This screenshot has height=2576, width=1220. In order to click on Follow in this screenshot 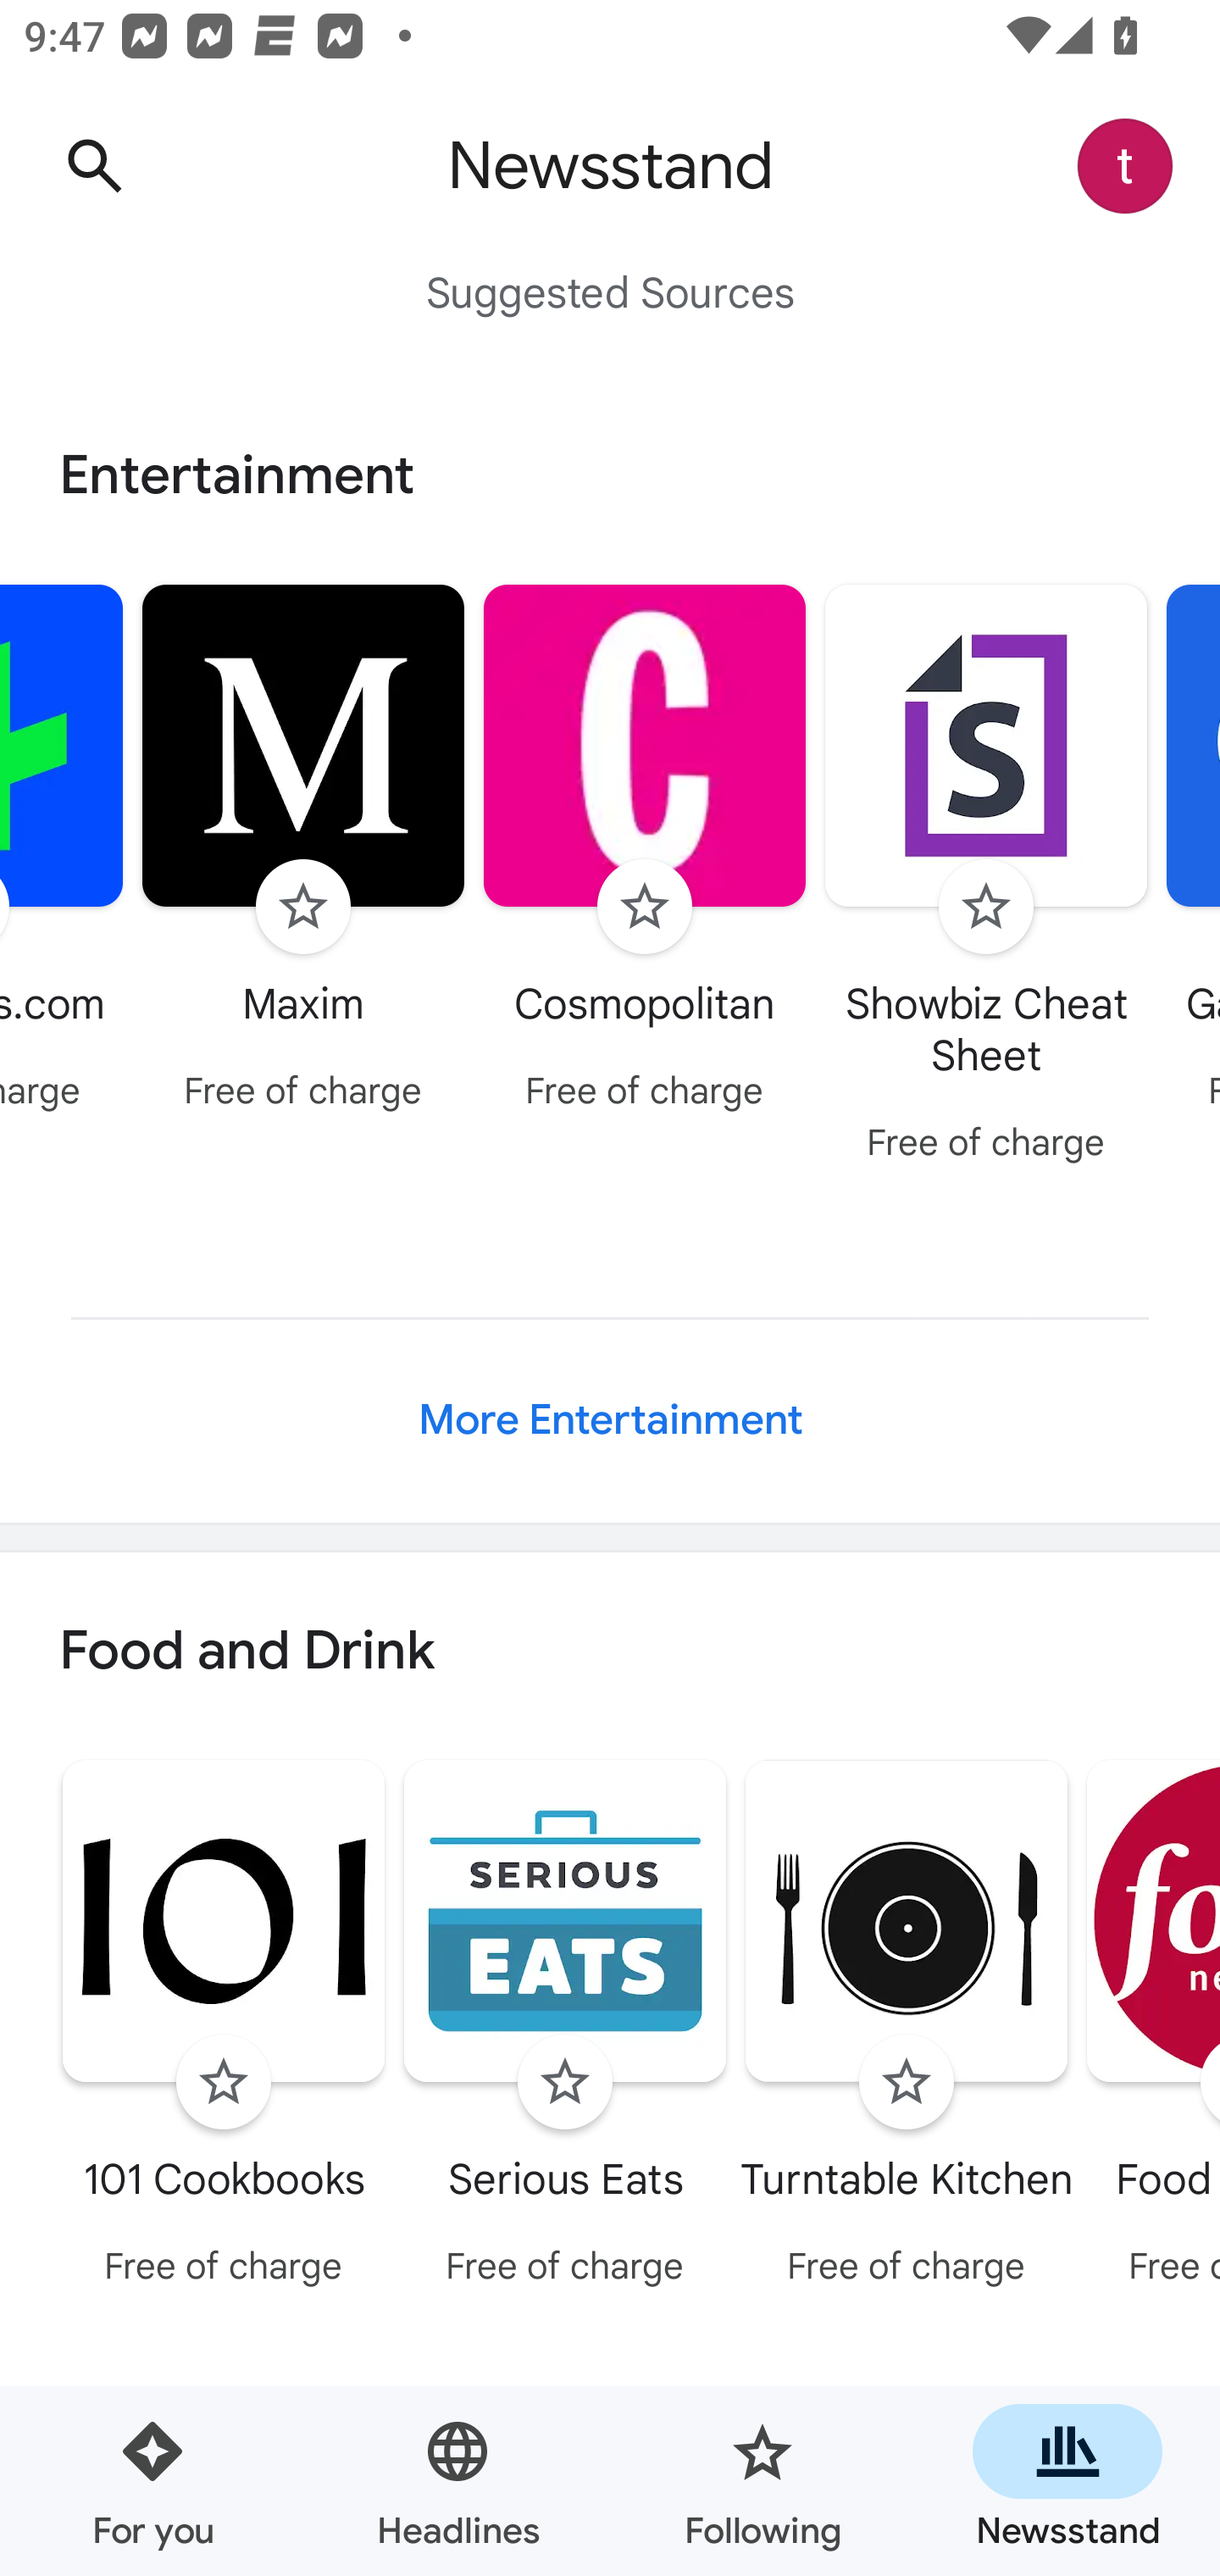, I will do `click(223, 2083)`.